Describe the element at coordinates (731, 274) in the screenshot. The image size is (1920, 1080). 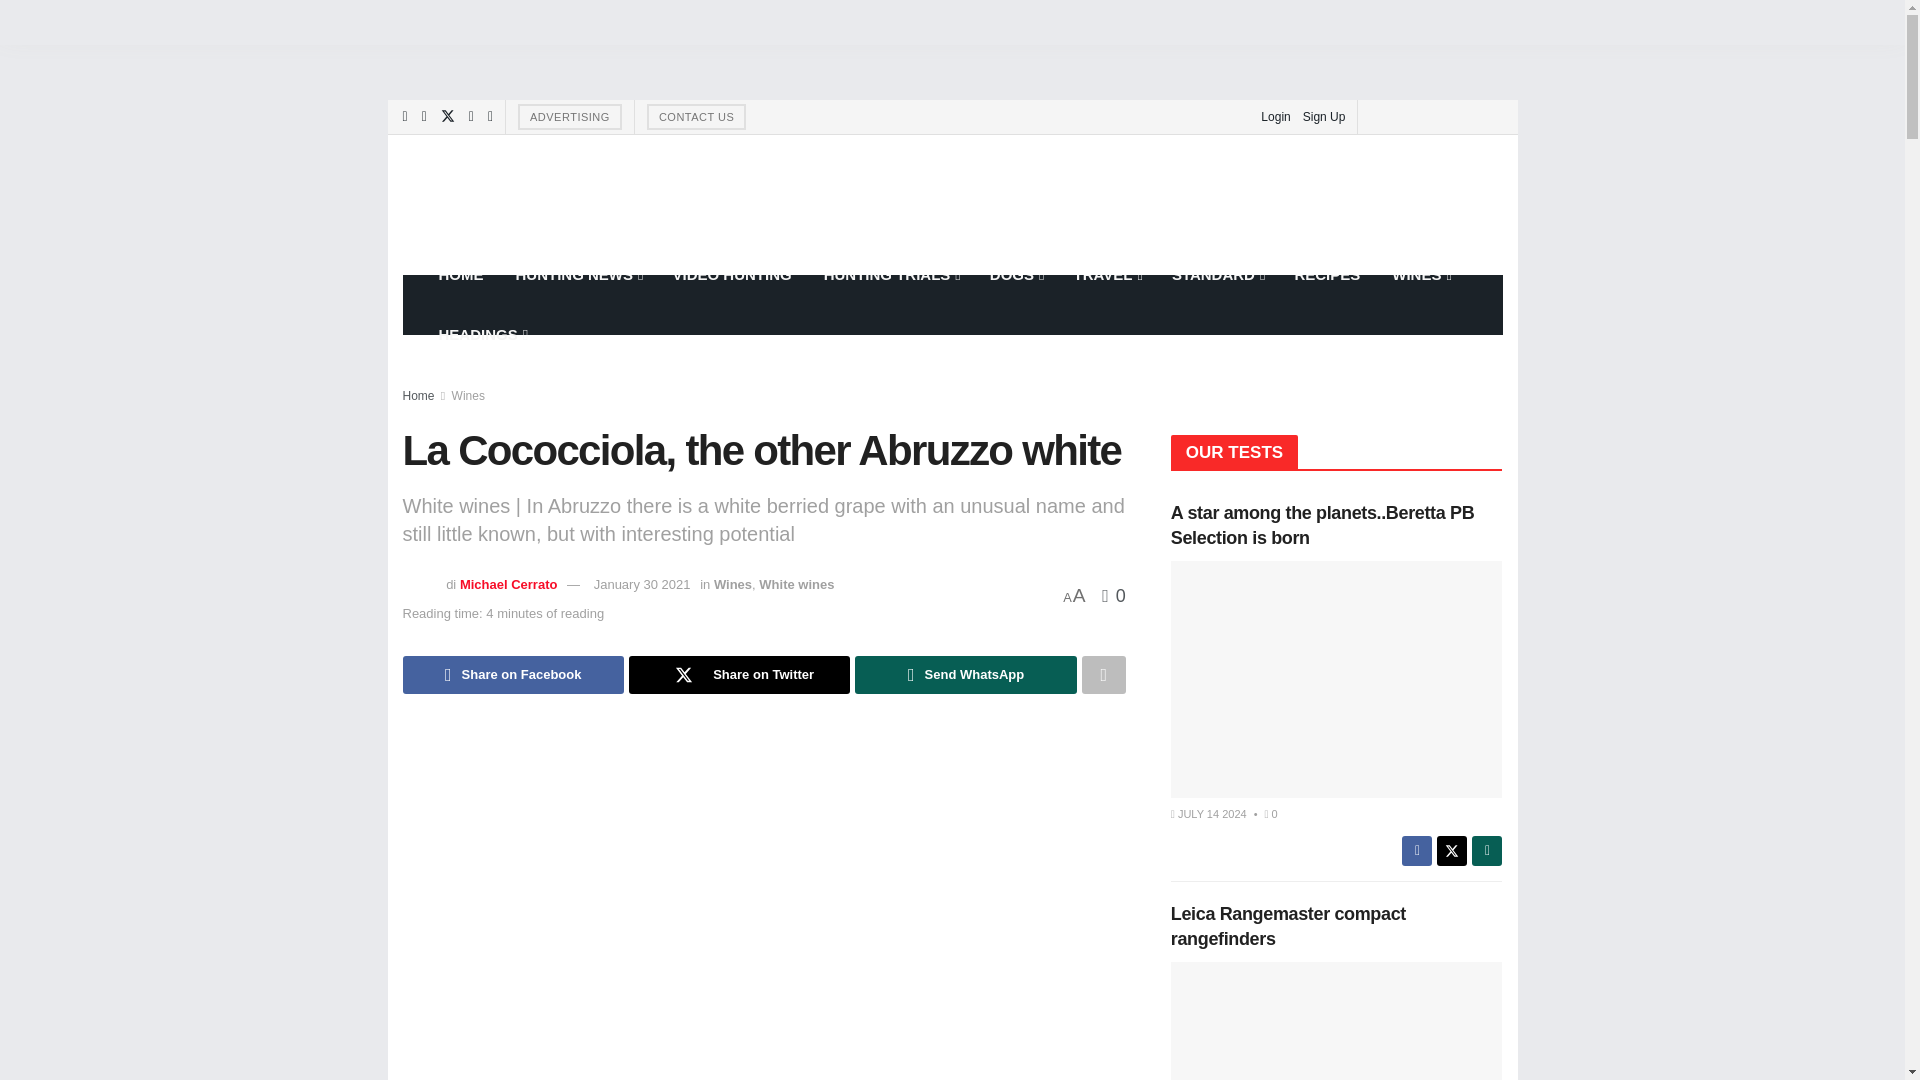
I see `VIDEO HUNTING` at that location.